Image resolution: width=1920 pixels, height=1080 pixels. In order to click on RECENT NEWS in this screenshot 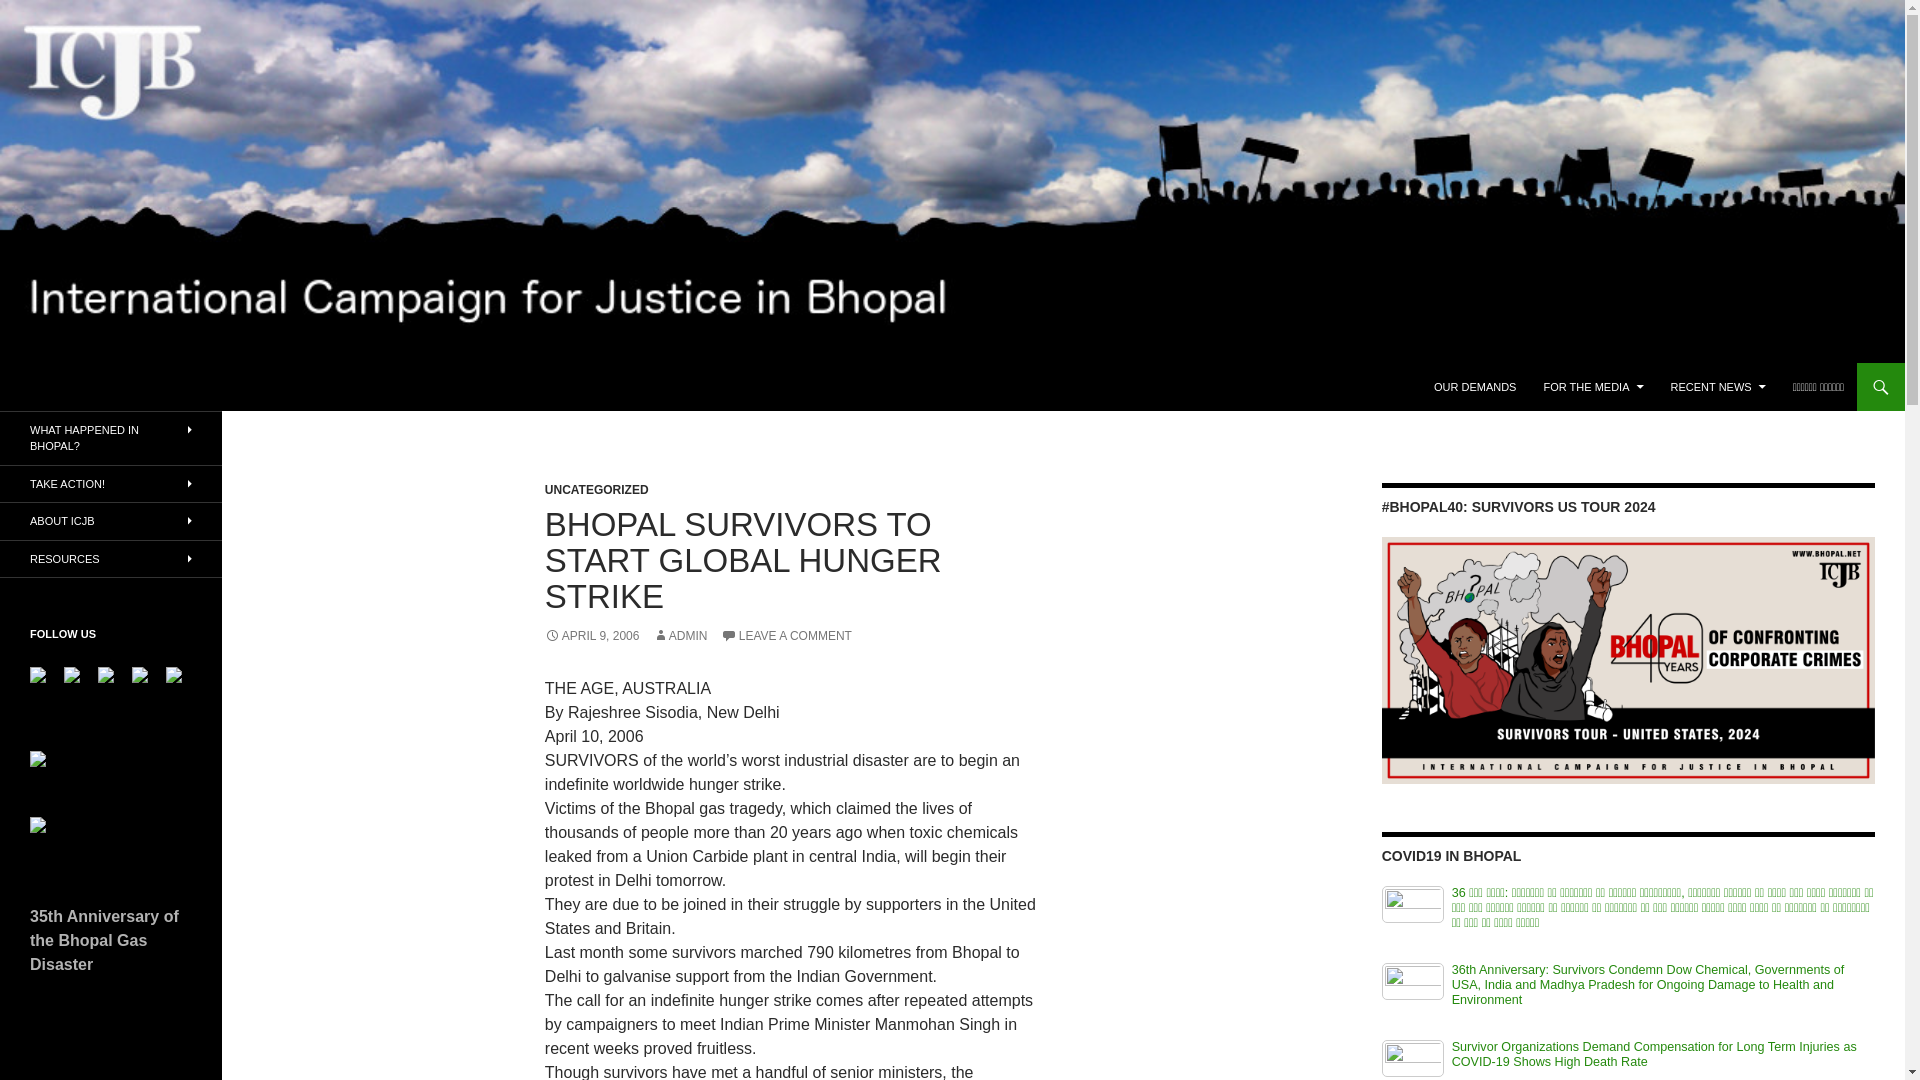, I will do `click(1718, 386)`.